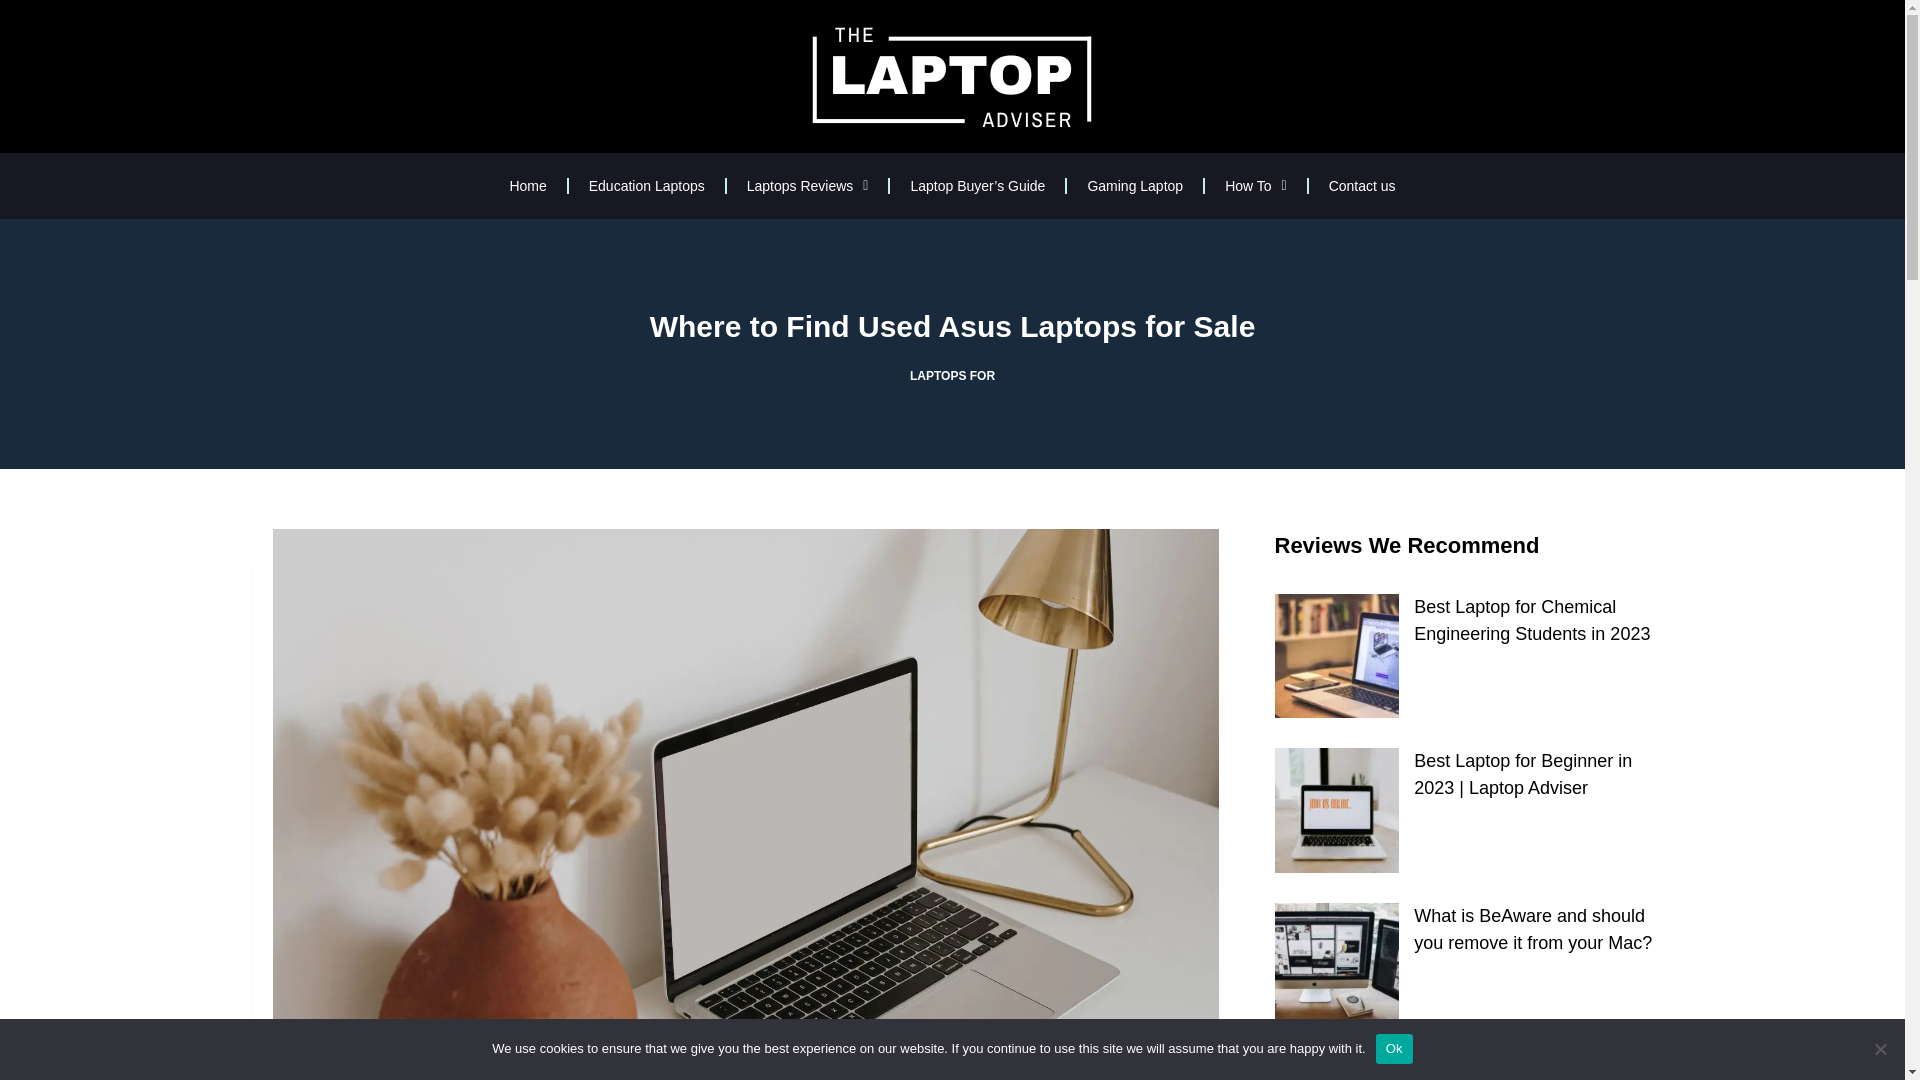 The height and width of the screenshot is (1080, 1920). Describe the element at coordinates (1362, 186) in the screenshot. I see `Contact us` at that location.